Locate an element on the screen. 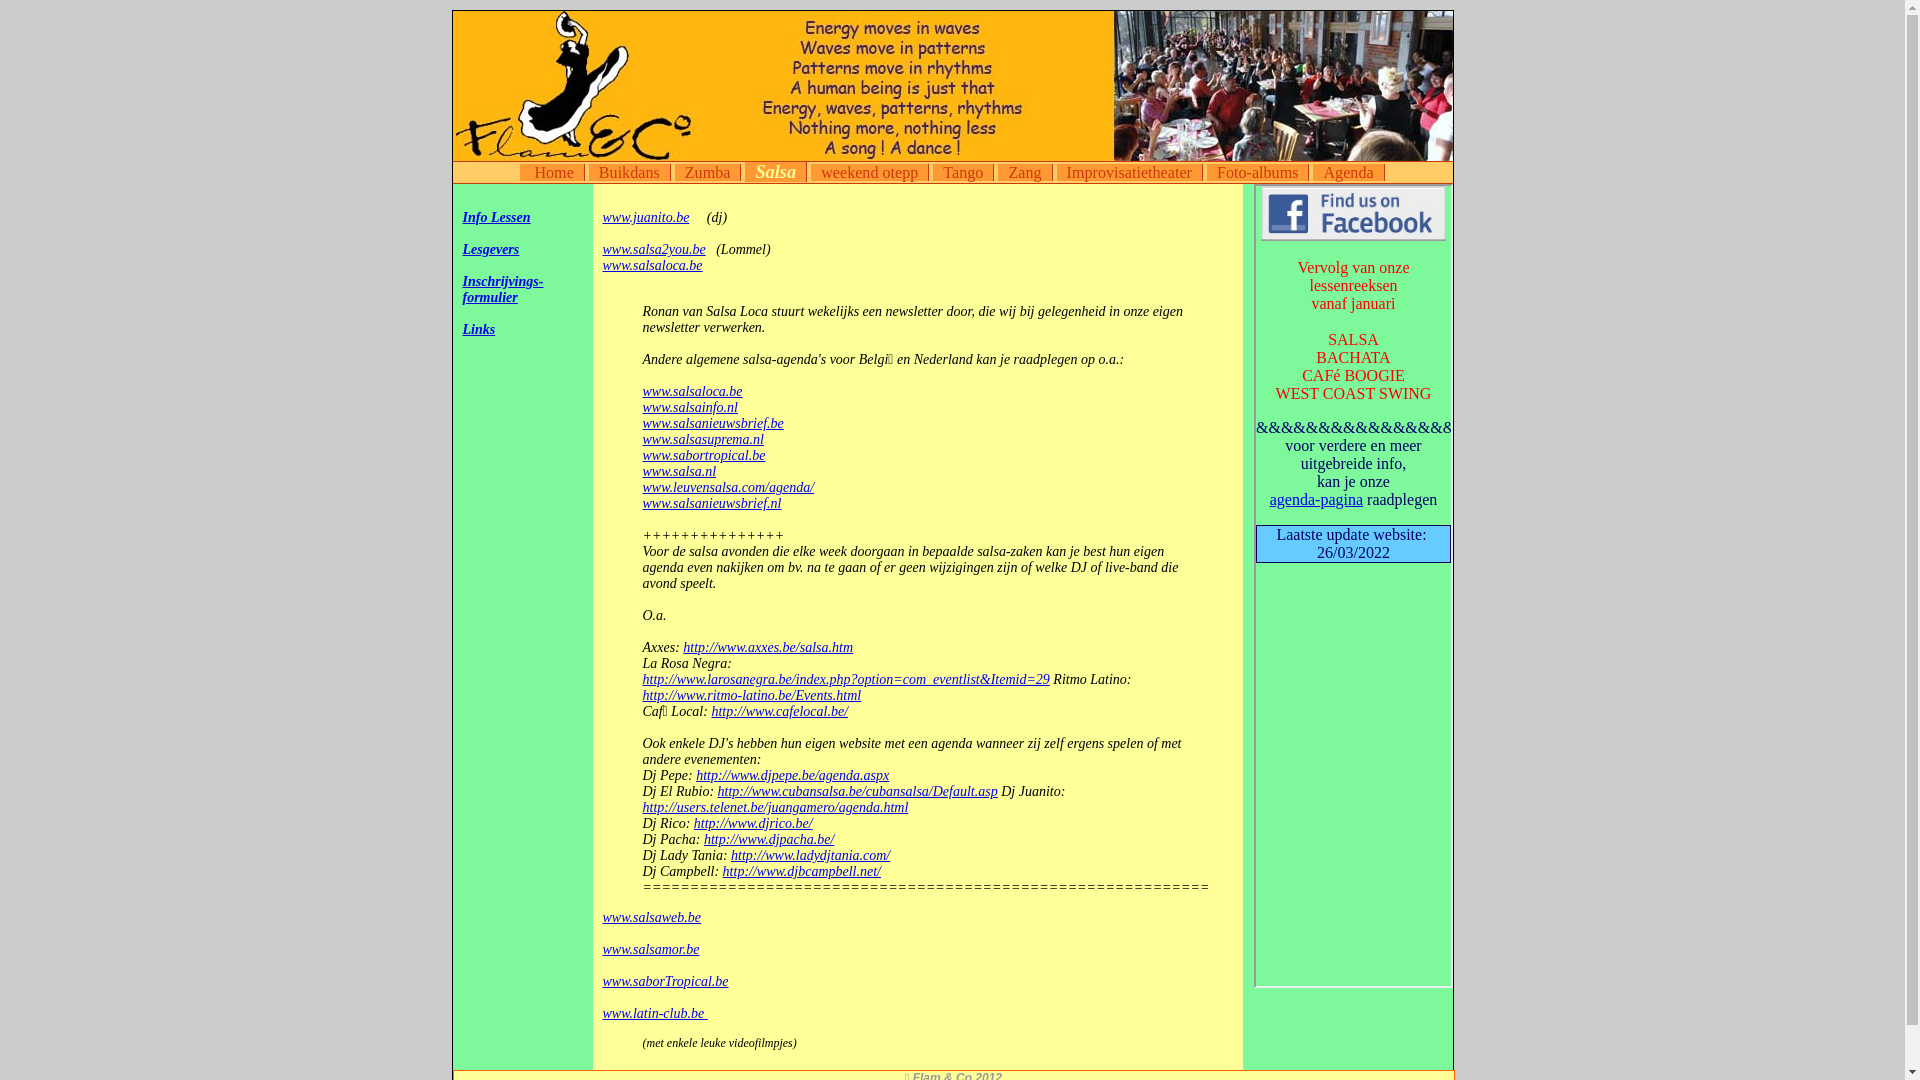 This screenshot has height=1080, width=1920.  Home is located at coordinates (552, 172).